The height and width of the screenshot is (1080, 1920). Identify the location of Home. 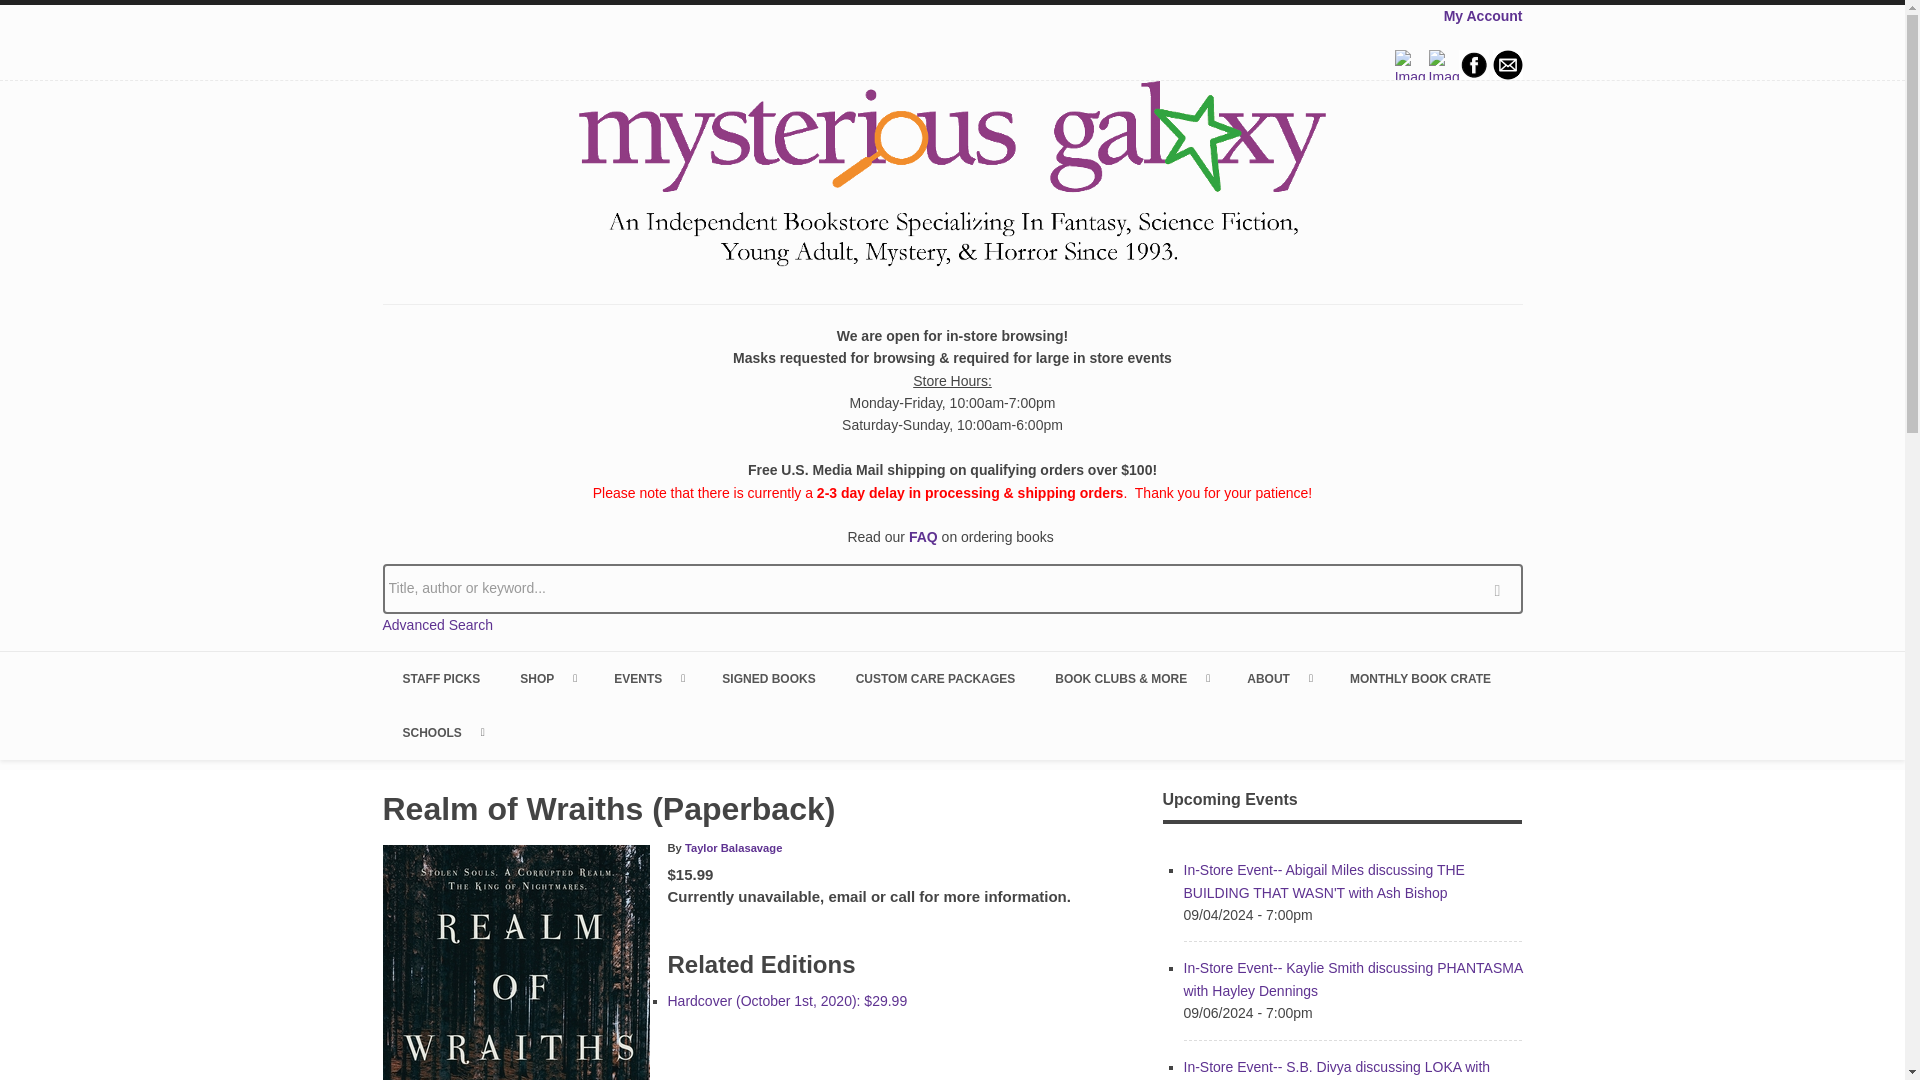
(952, 177).